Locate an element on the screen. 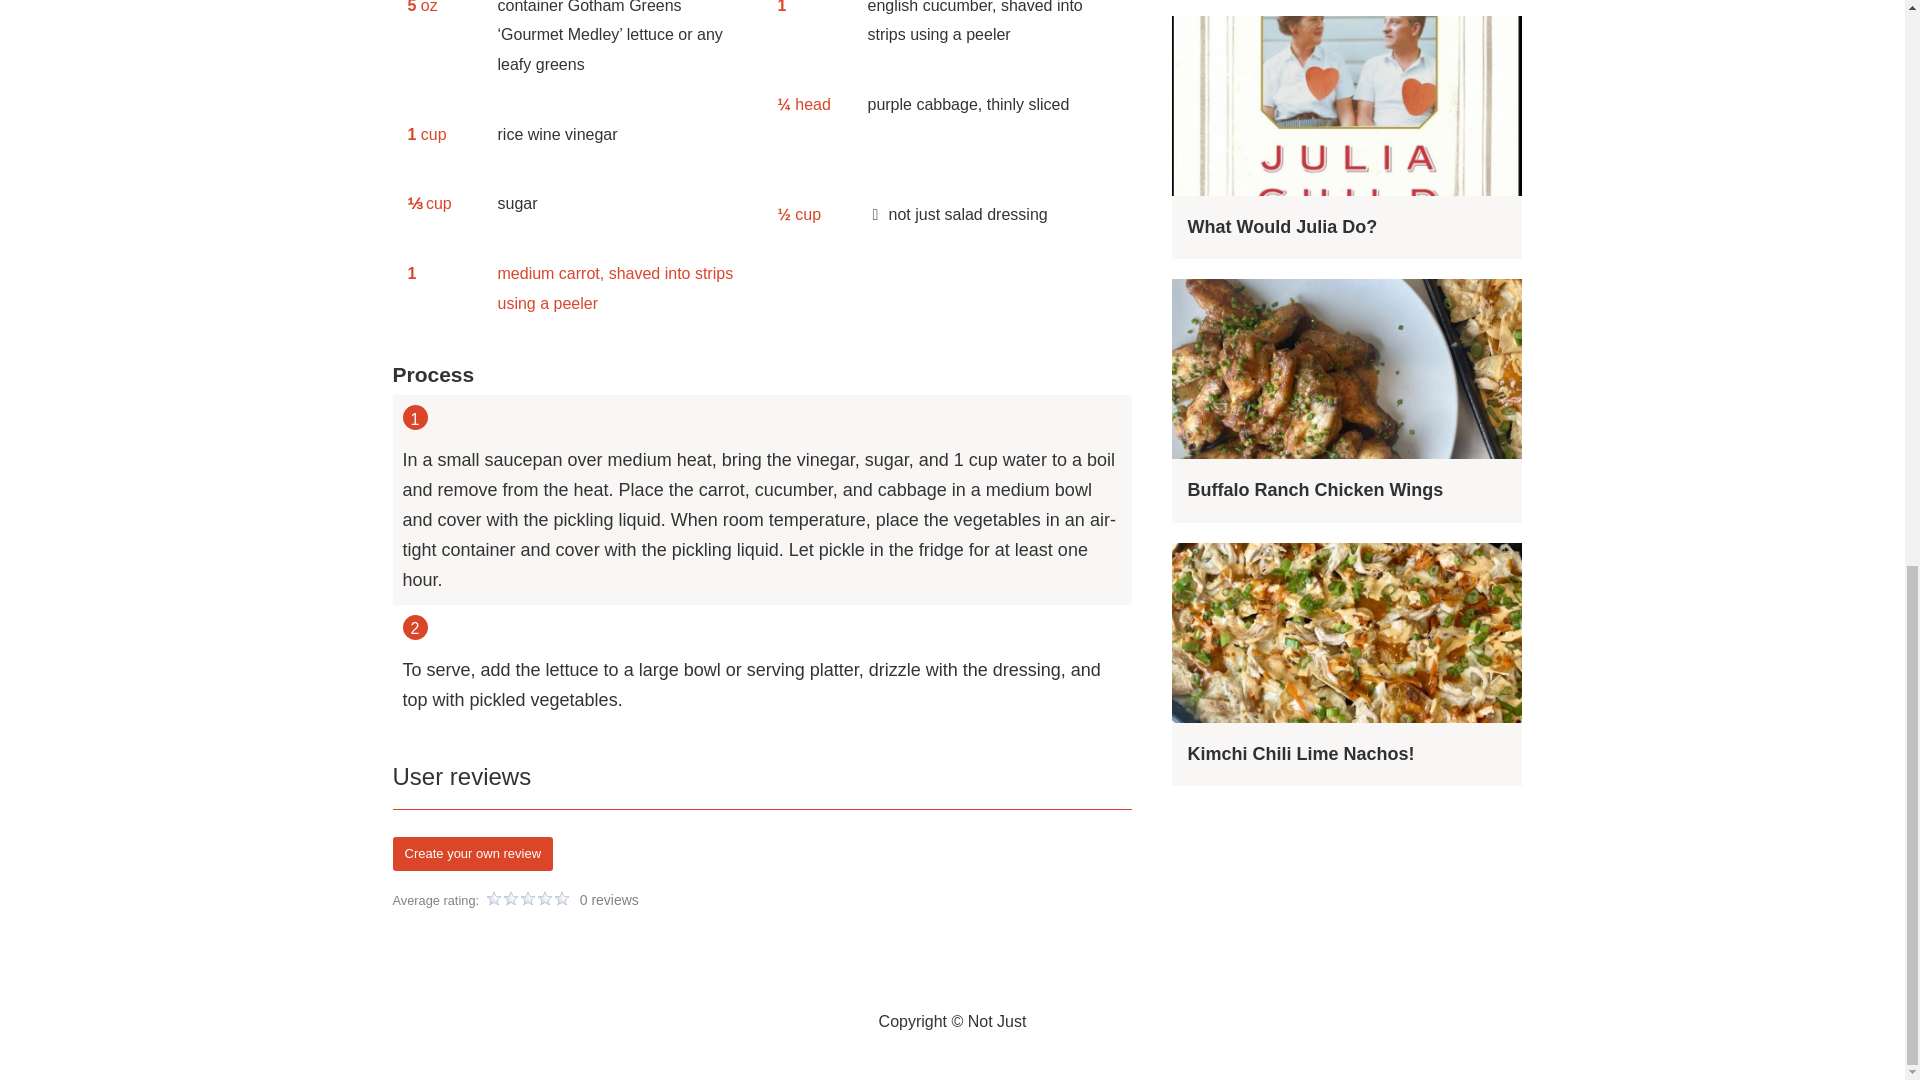 The image size is (1920, 1080). not just salad dressing is located at coordinates (992, 215).